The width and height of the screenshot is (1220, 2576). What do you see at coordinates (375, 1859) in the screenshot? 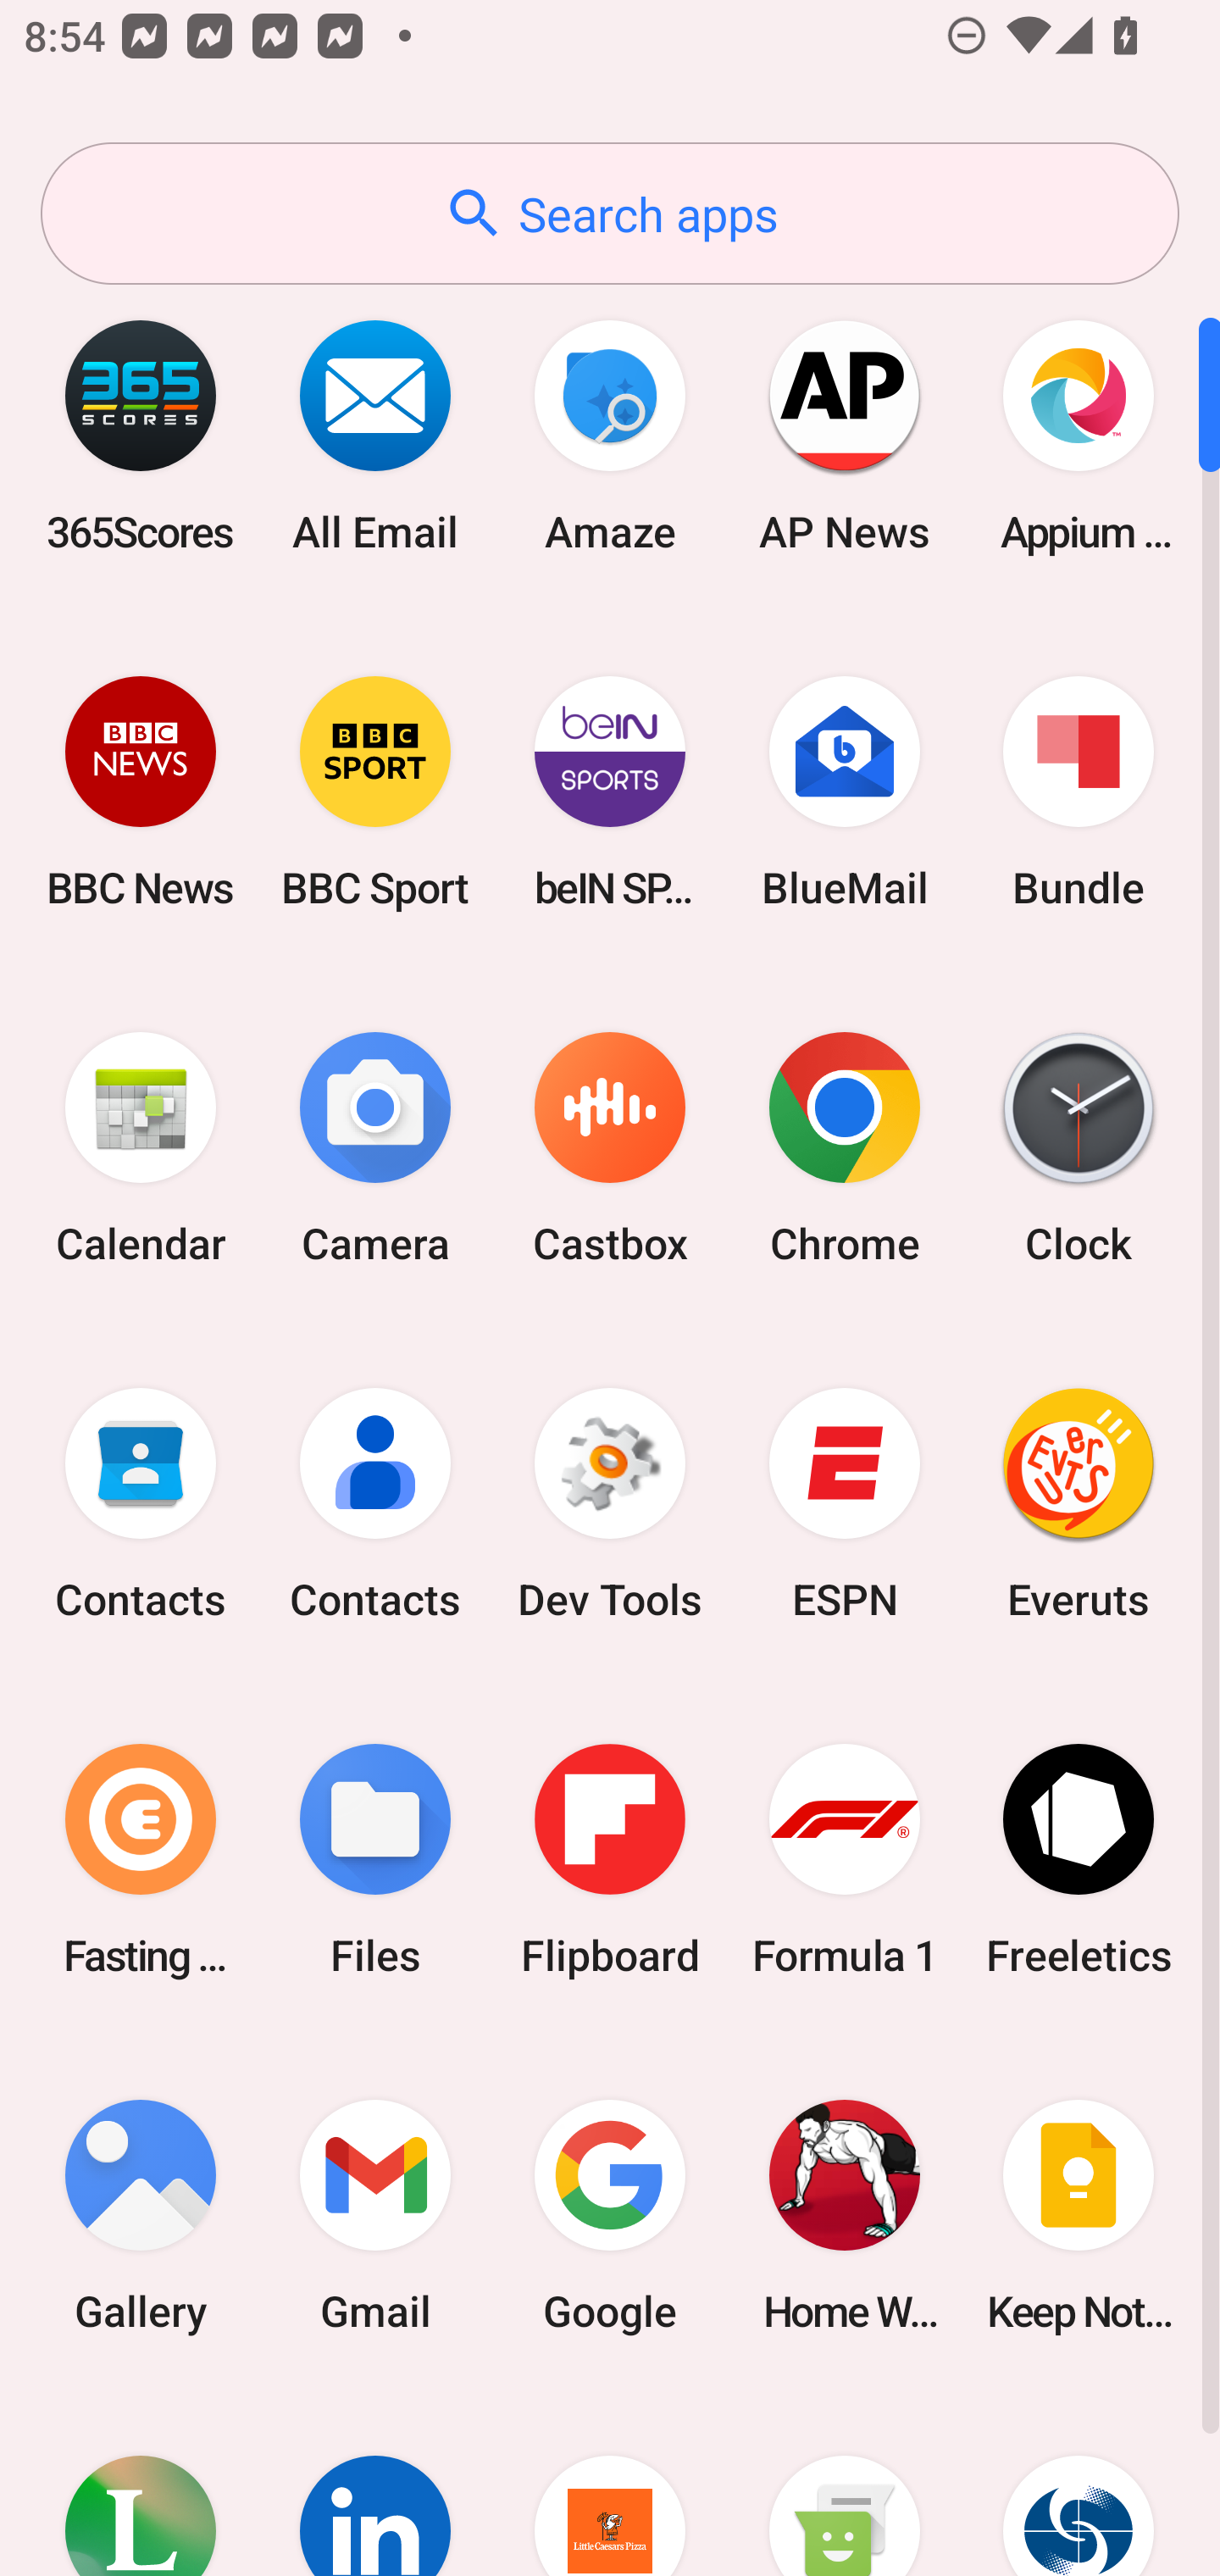
I see `Files` at bounding box center [375, 1859].